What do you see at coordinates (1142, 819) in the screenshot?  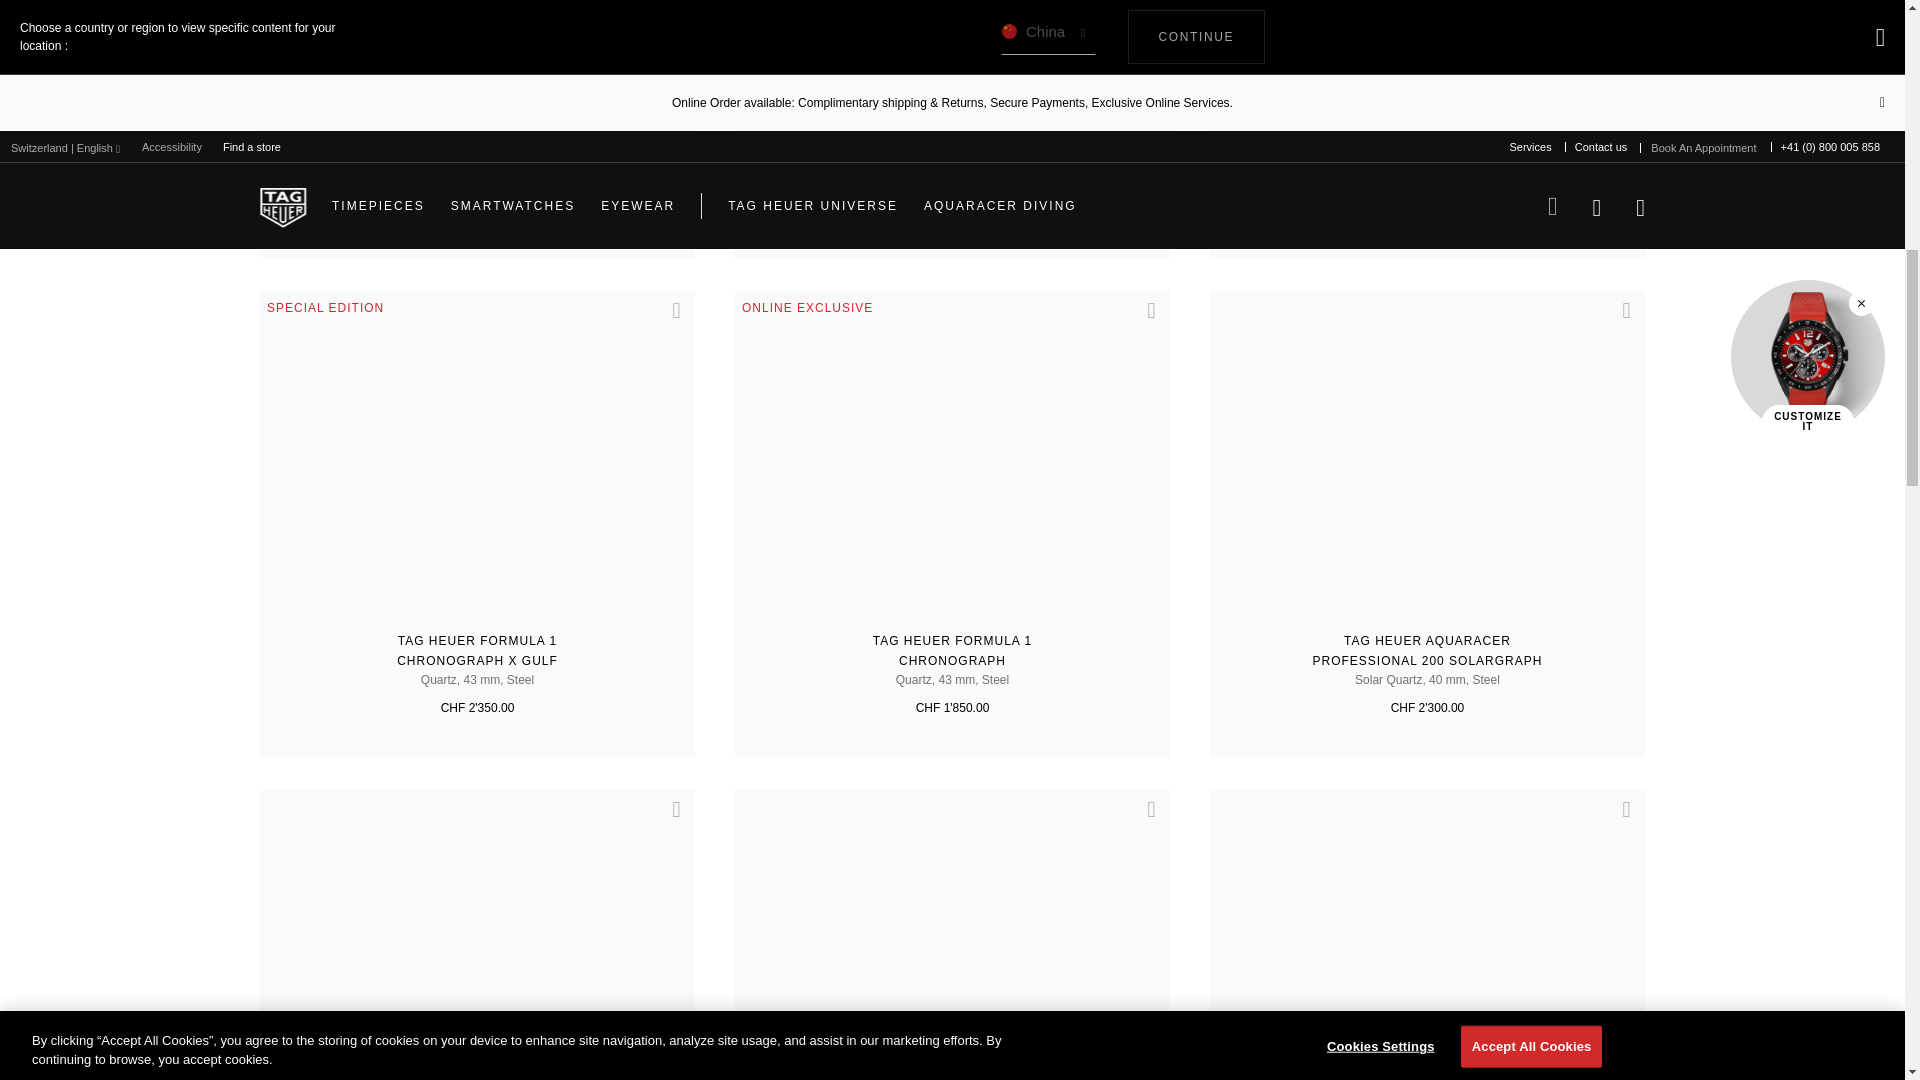 I see `Add to my wishlist` at bounding box center [1142, 819].